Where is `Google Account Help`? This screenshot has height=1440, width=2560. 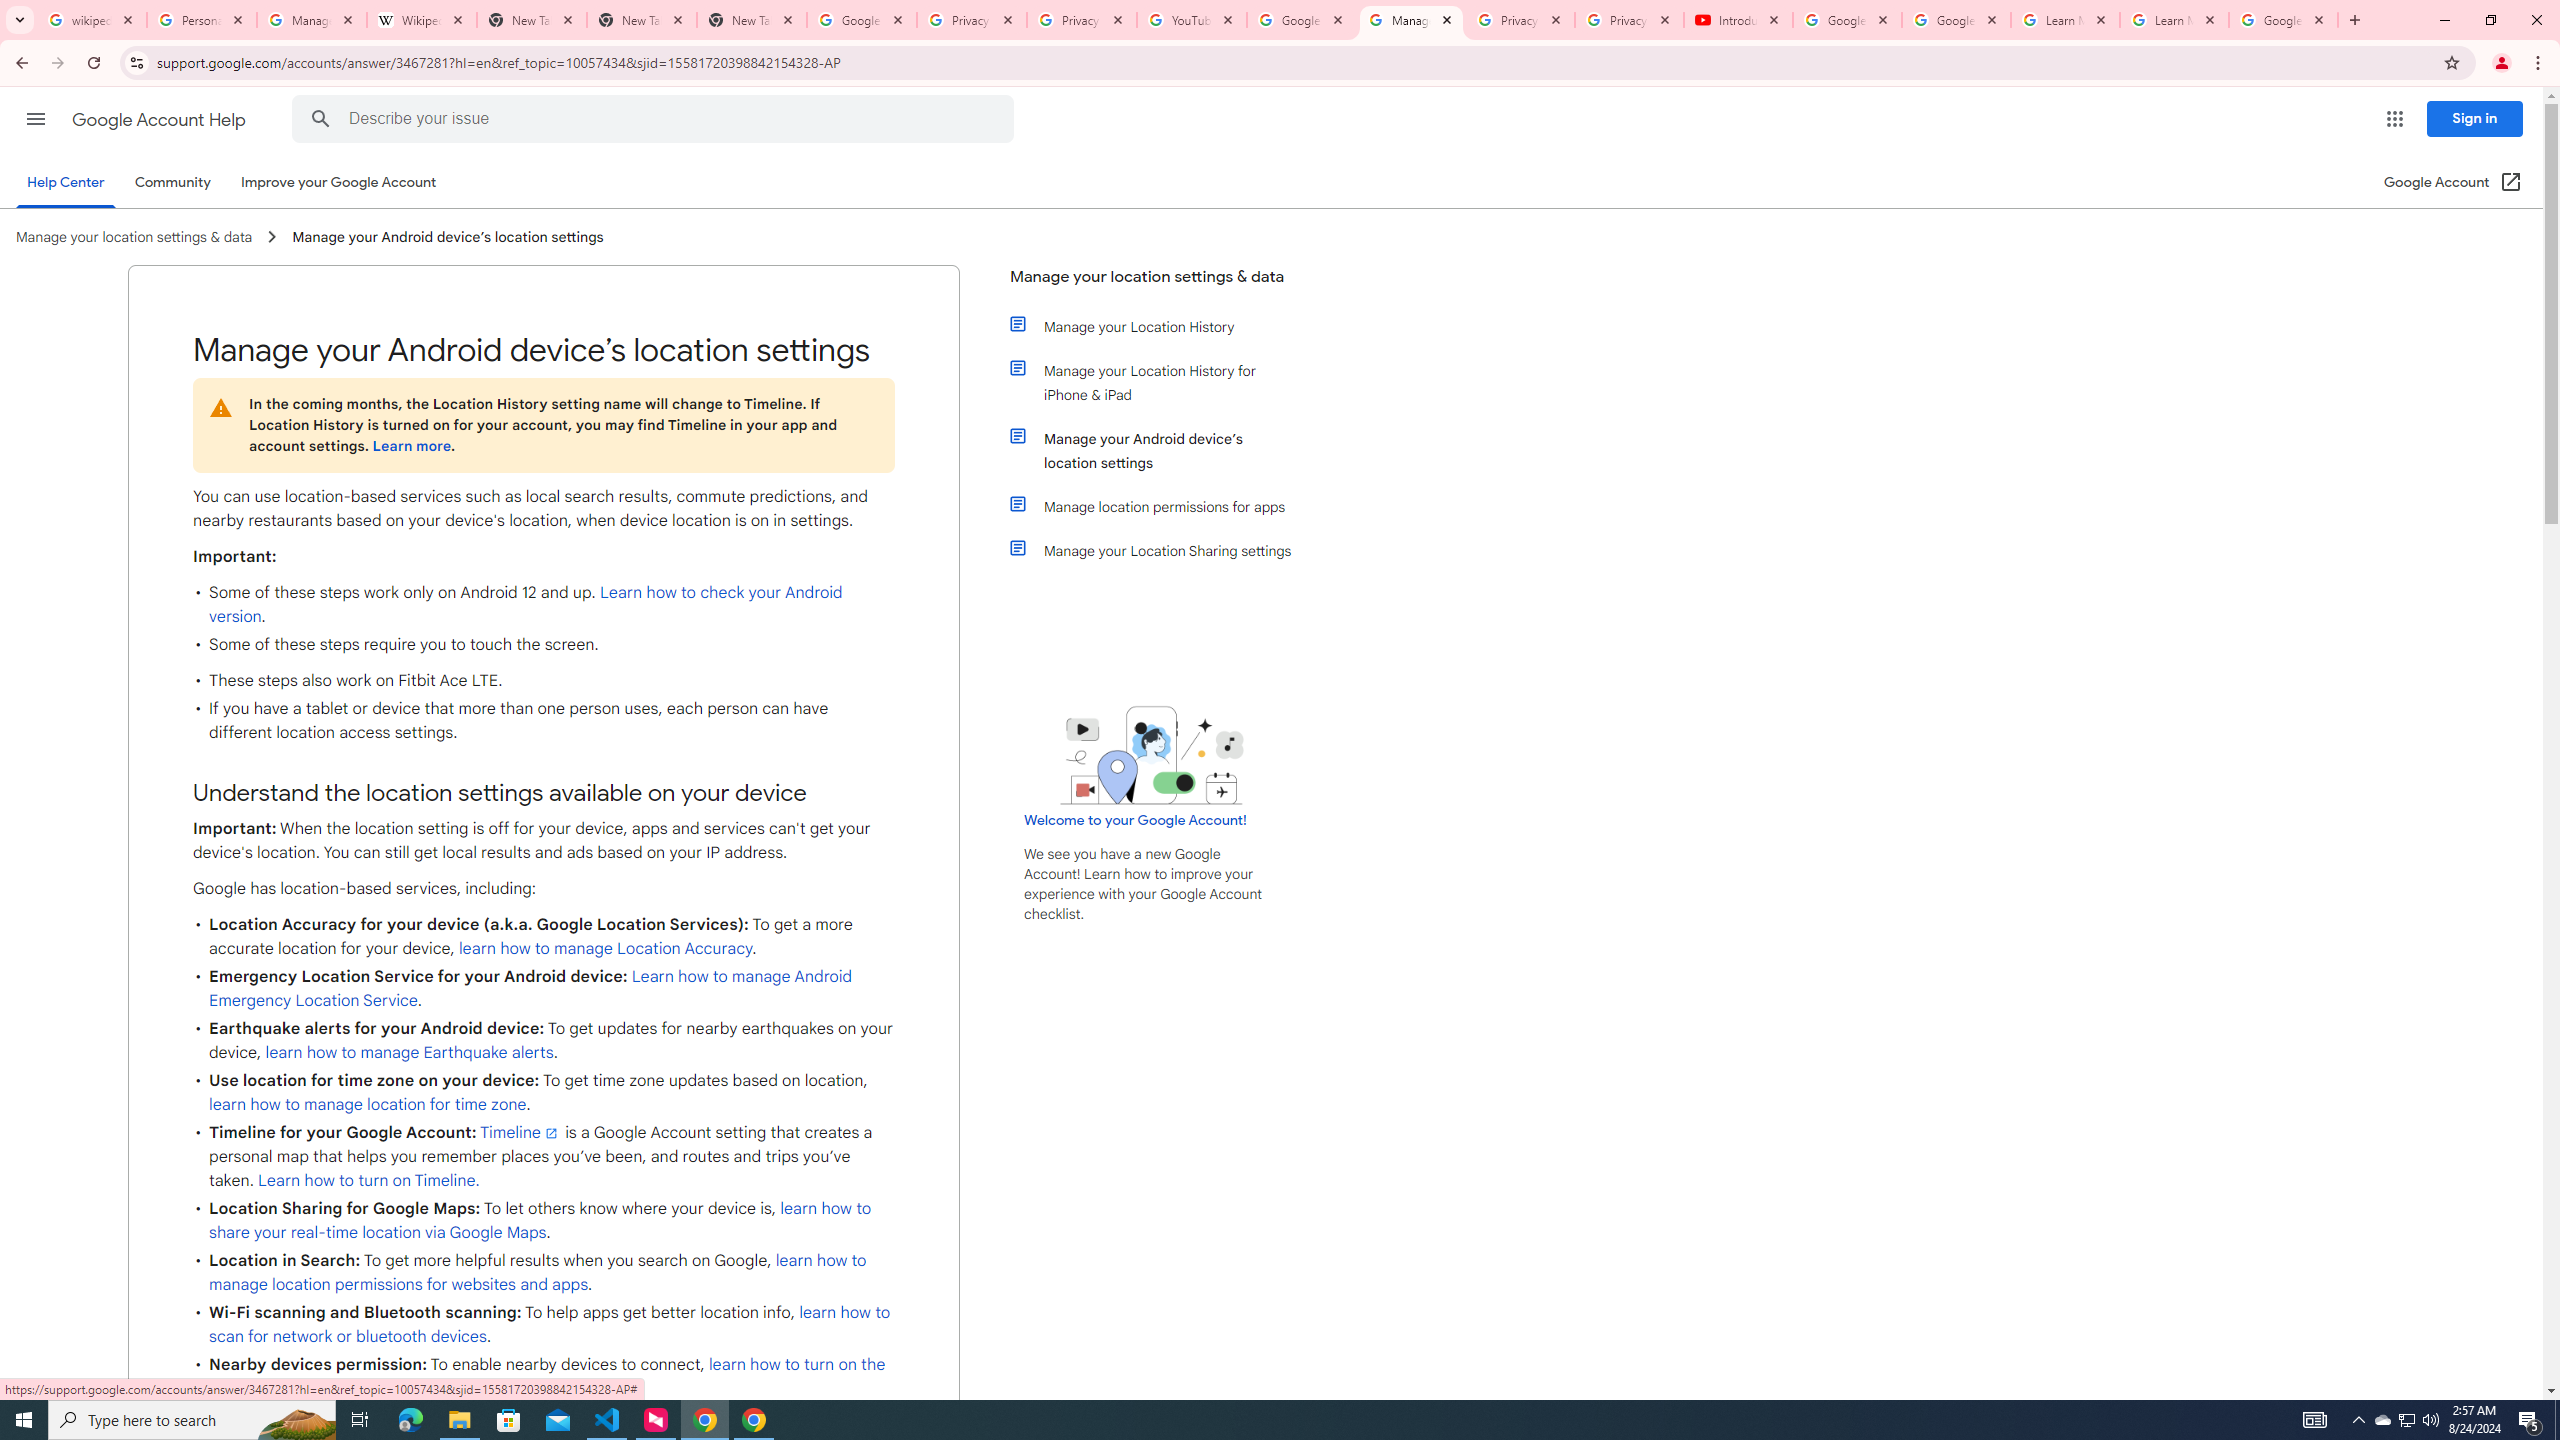
Google Account Help is located at coordinates (1303, 20).